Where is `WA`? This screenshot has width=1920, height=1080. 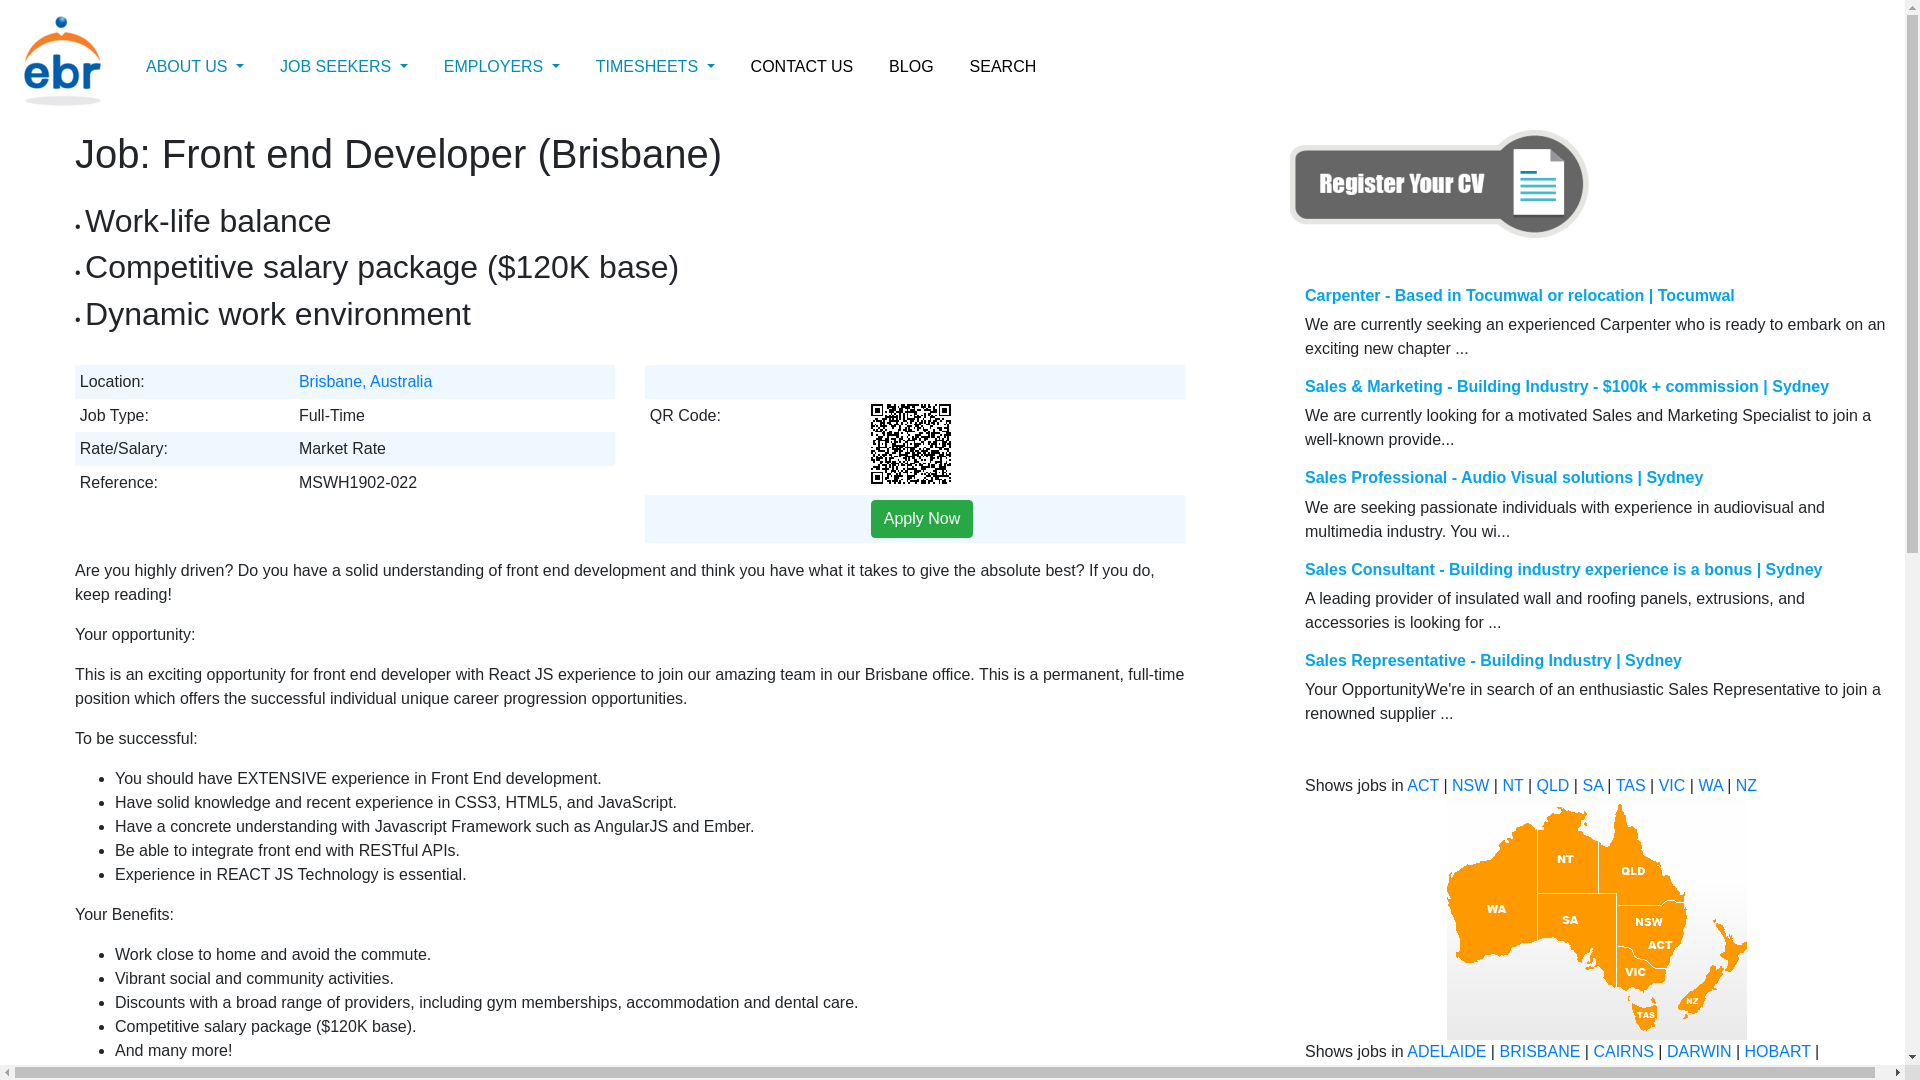 WA is located at coordinates (1710, 786).